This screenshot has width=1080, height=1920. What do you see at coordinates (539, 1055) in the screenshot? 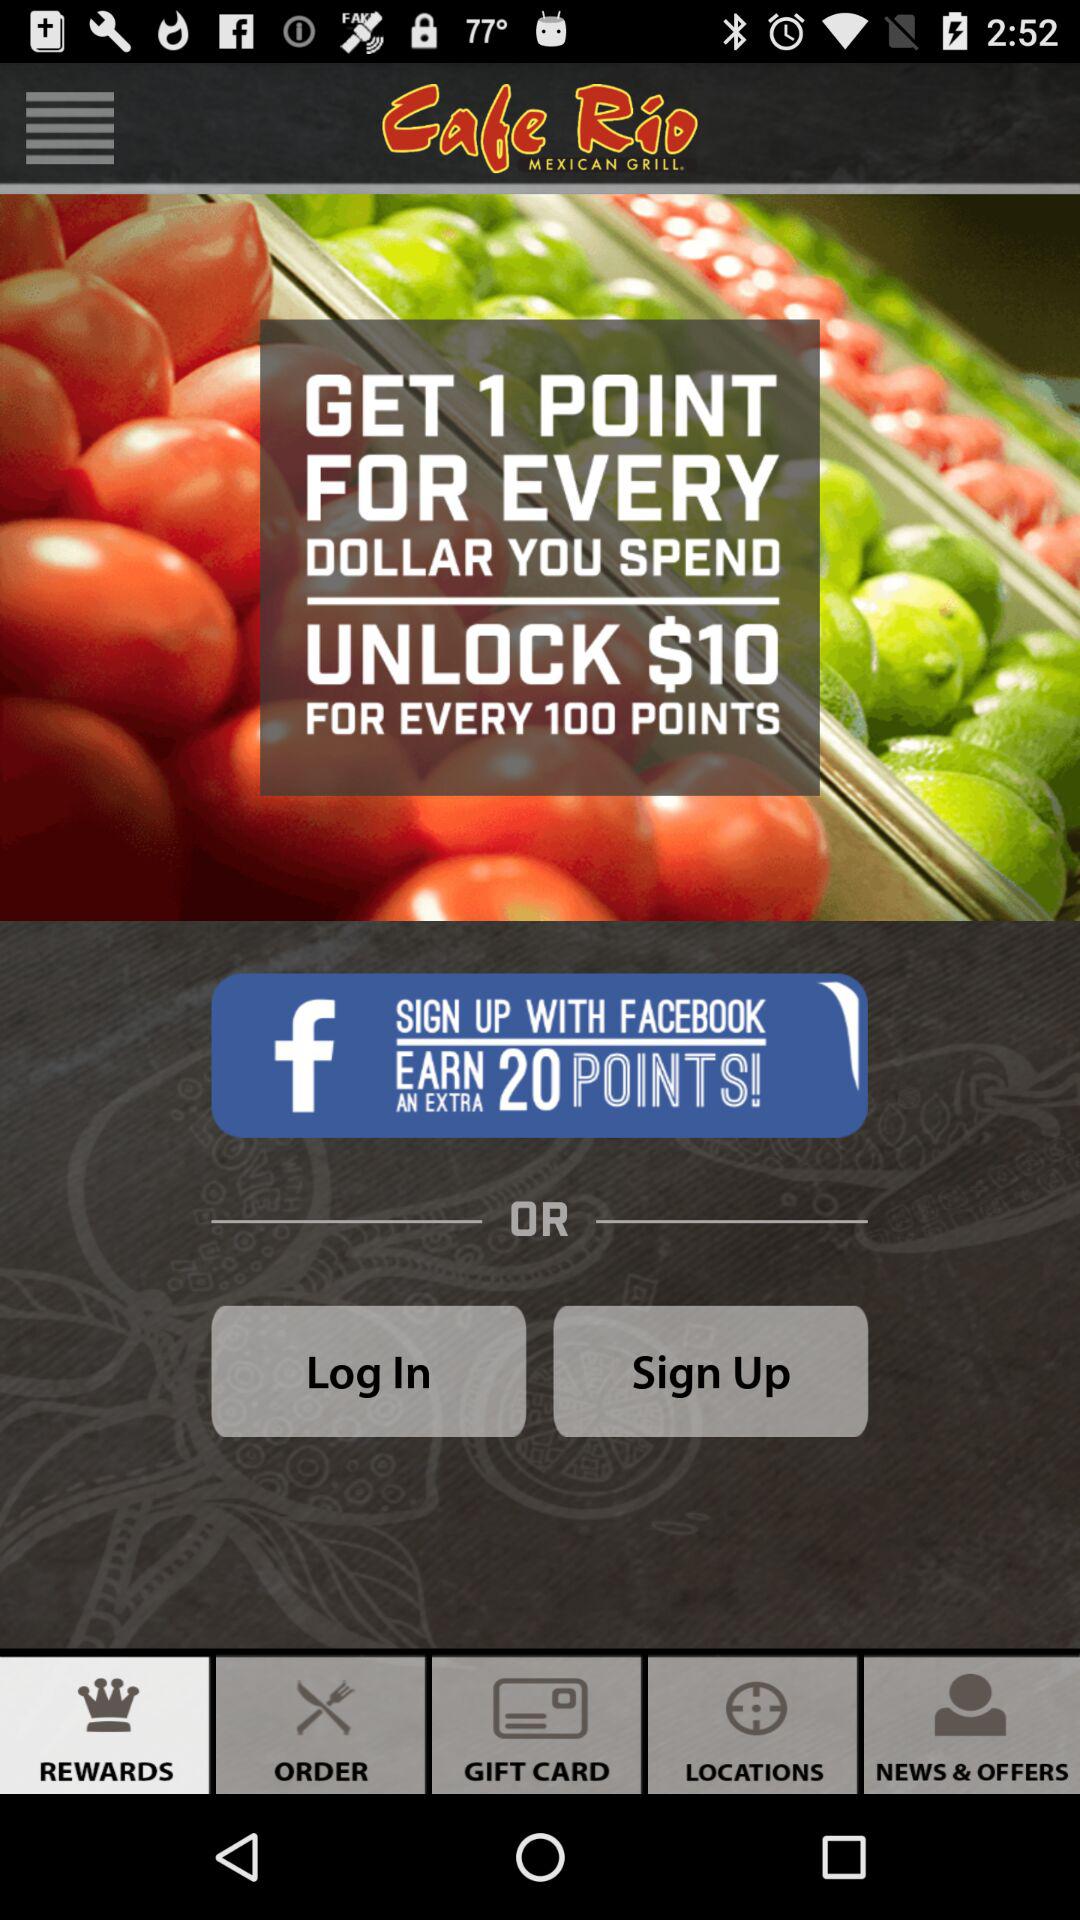
I see `facebook advertisement` at bounding box center [539, 1055].